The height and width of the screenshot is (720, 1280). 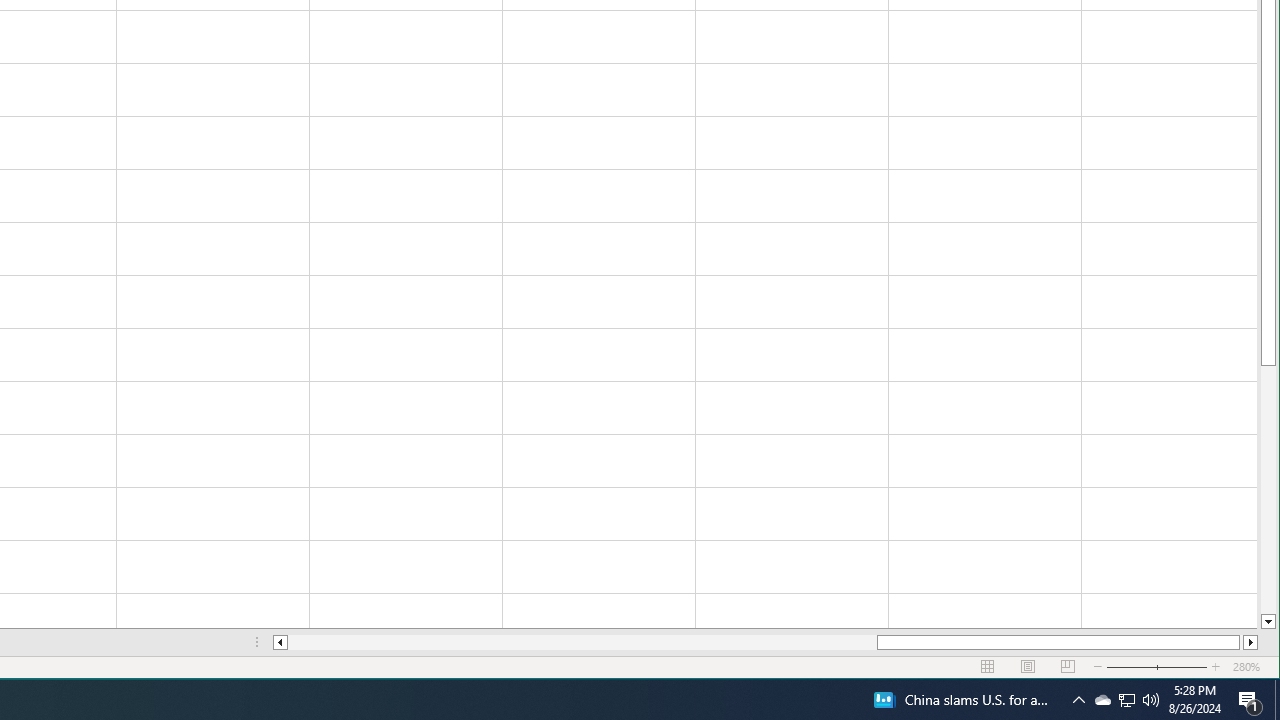 What do you see at coordinates (1268, 490) in the screenshot?
I see `Page down` at bounding box center [1268, 490].